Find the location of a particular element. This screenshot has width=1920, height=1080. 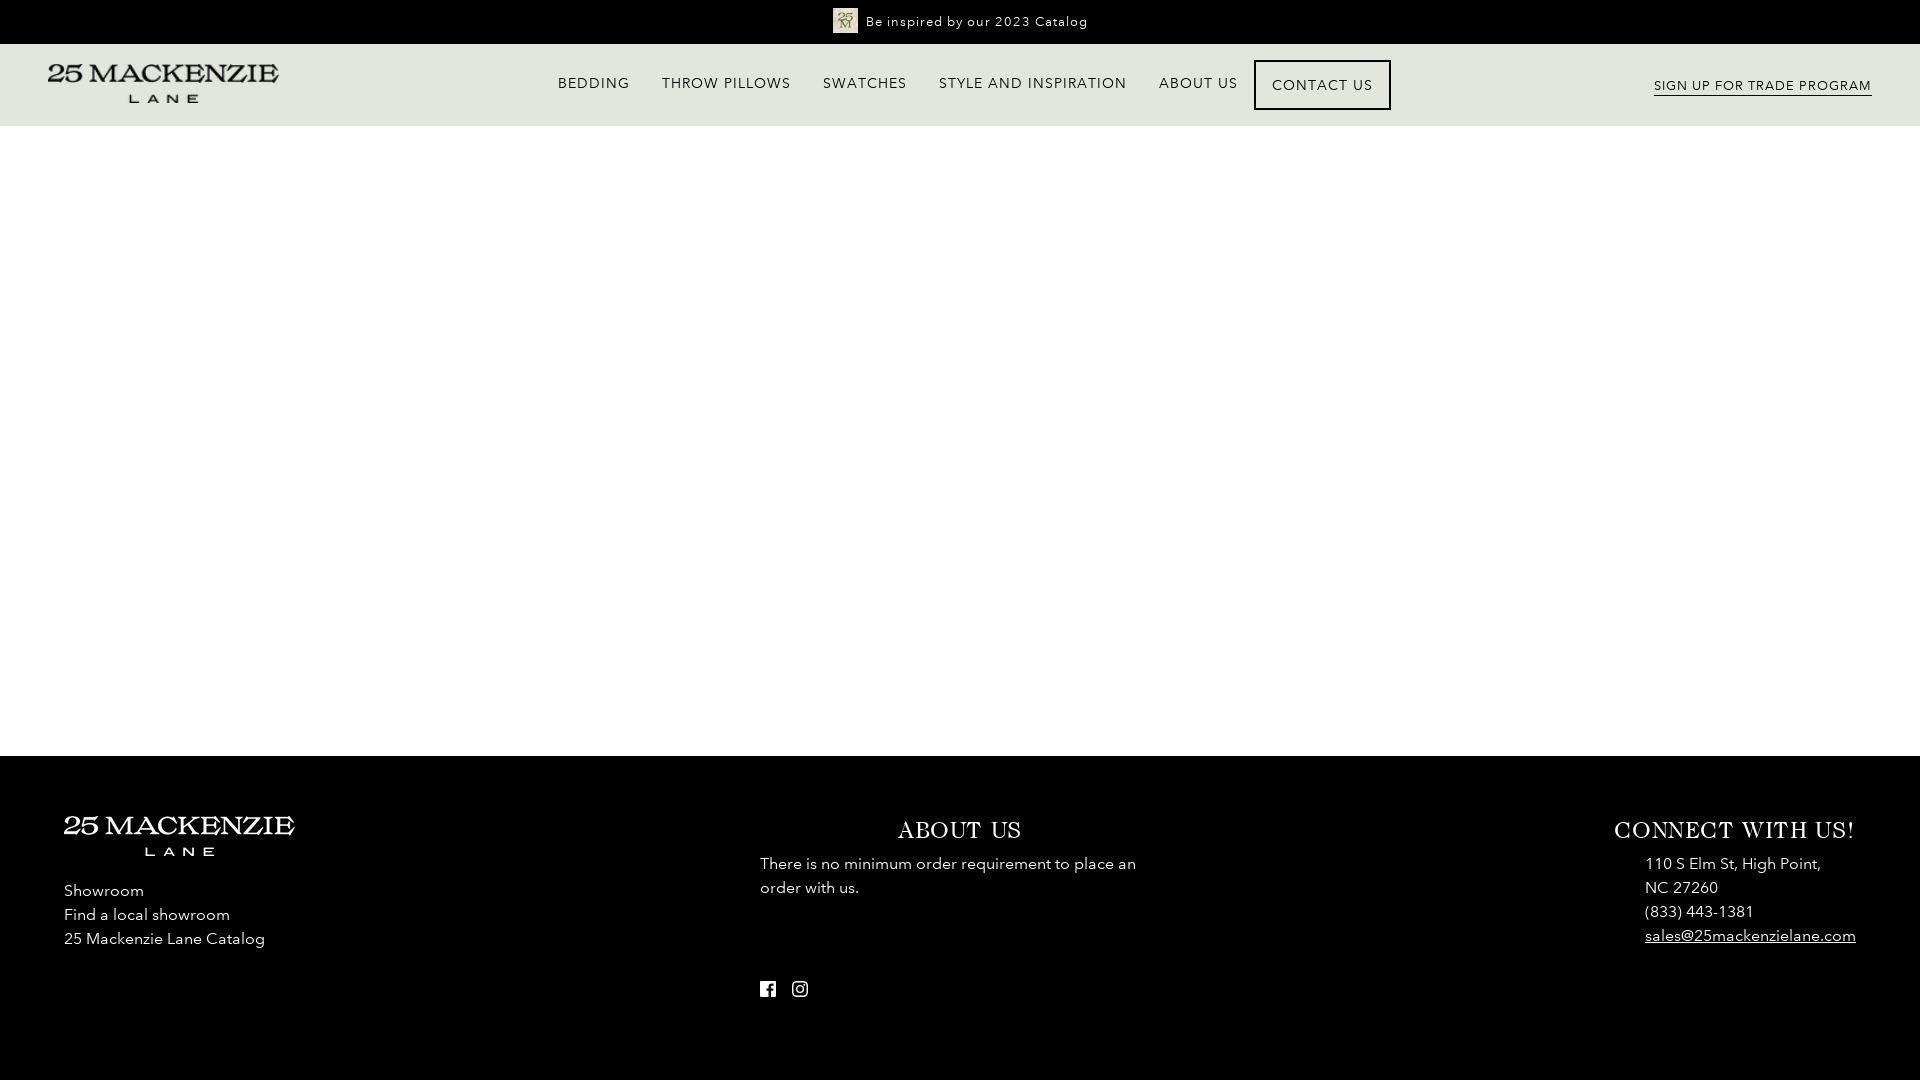

25 Mackenzie Lane Catalog is located at coordinates (164, 938).